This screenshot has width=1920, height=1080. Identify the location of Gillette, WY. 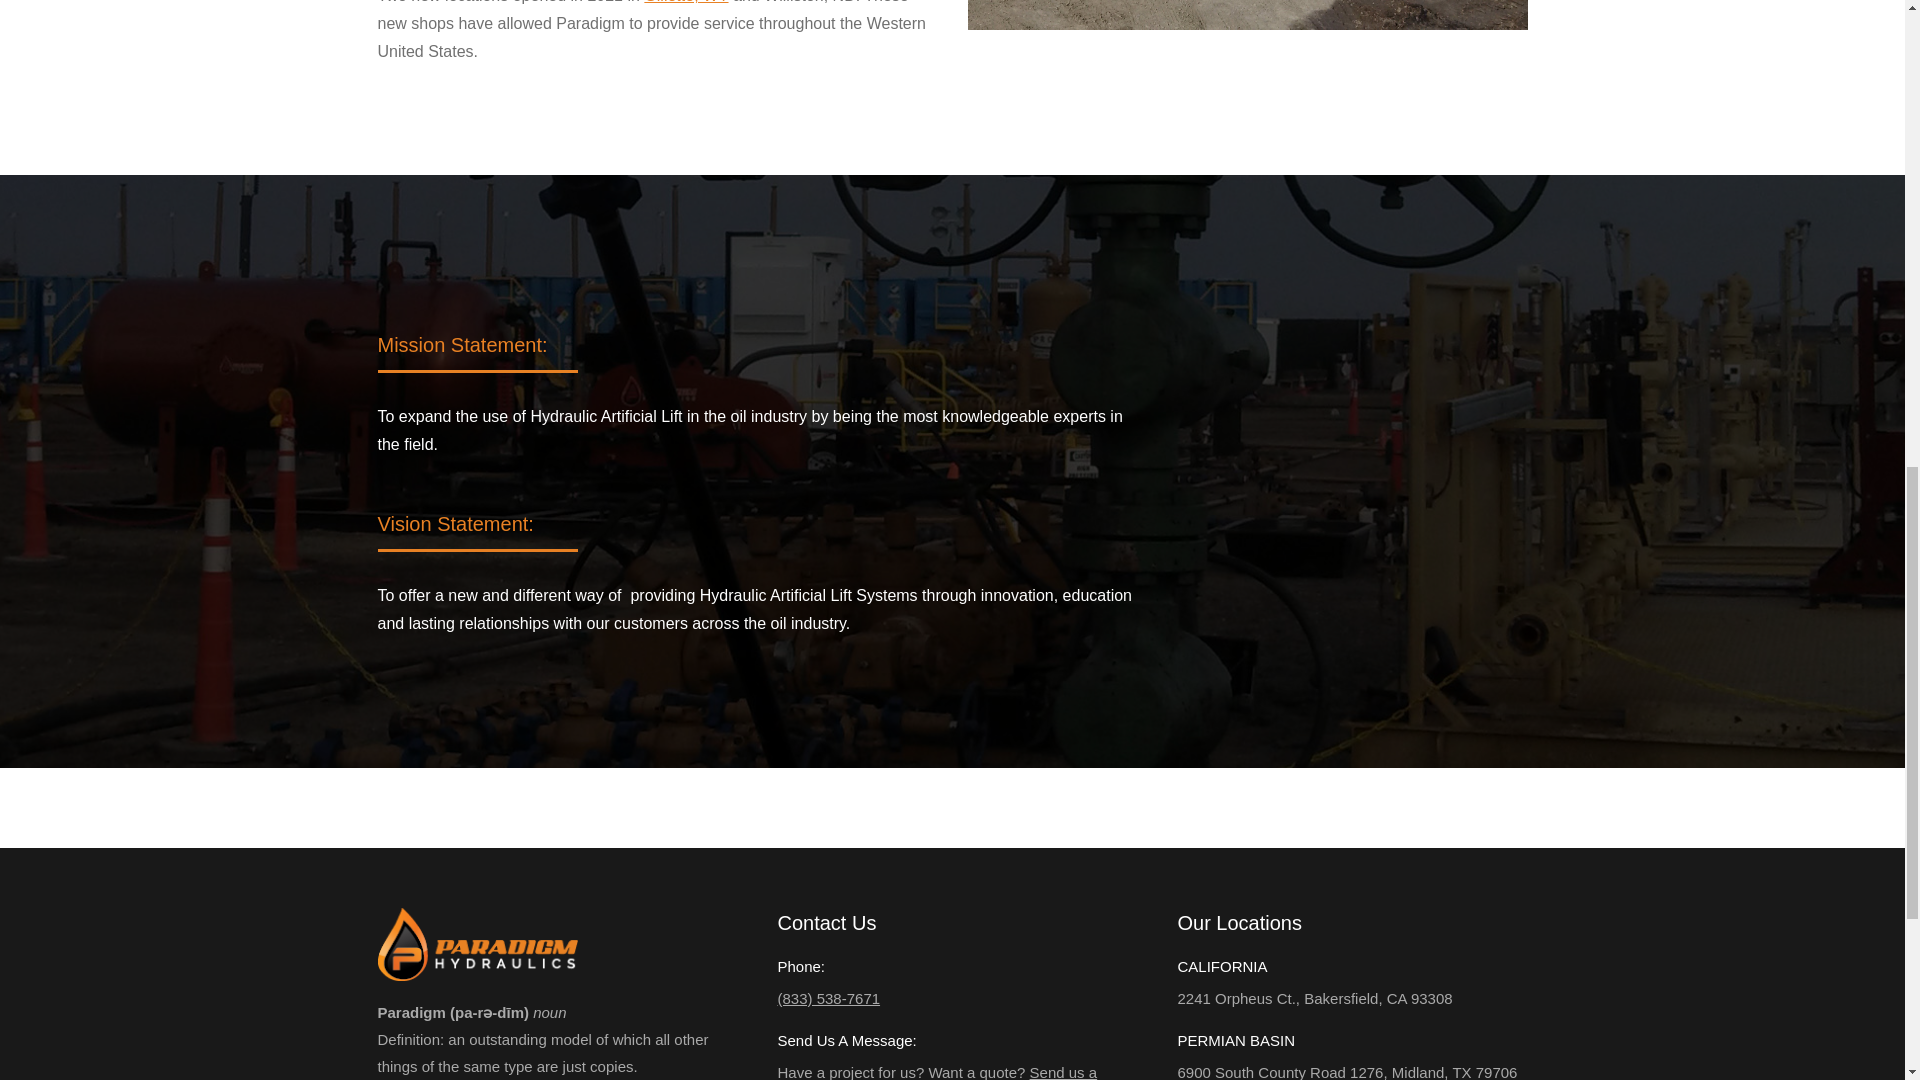
(685, 2).